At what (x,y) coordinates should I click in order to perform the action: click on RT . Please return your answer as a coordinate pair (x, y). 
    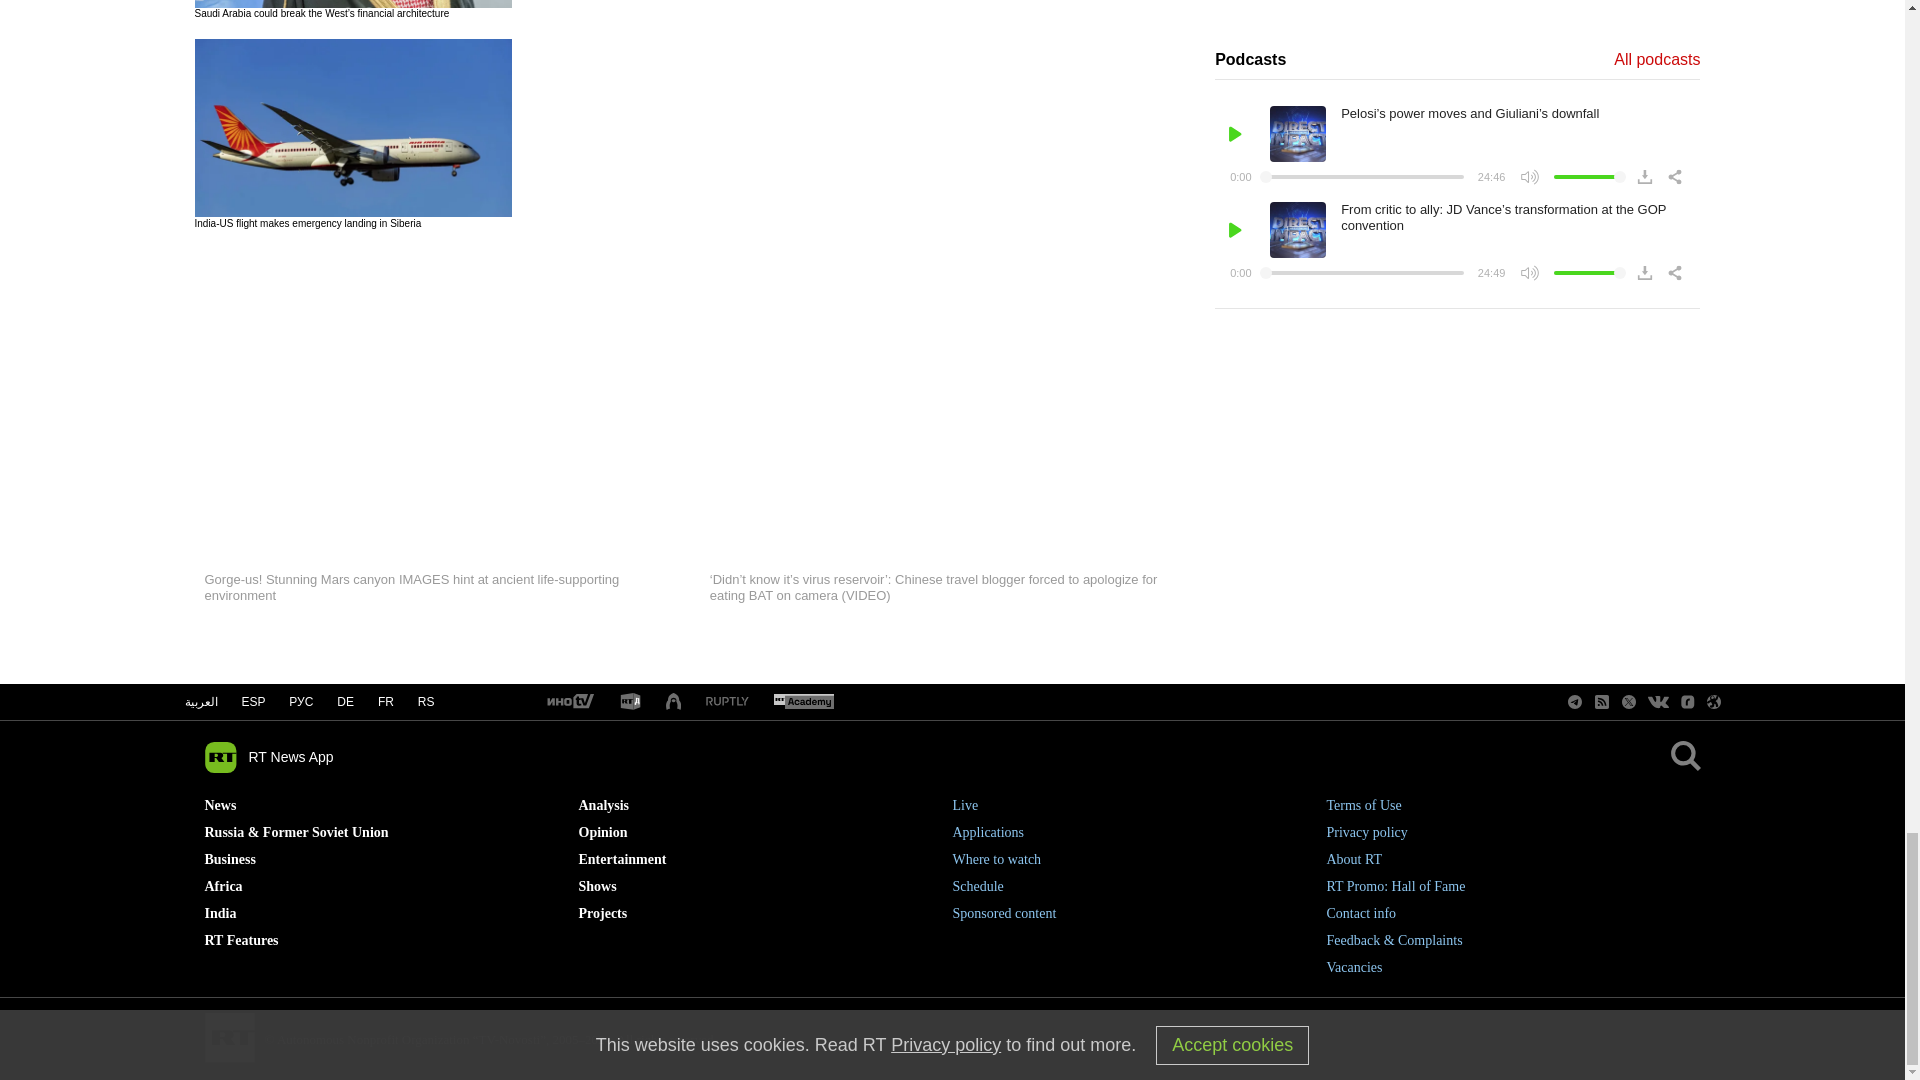
    Looking at the image, I should click on (674, 702).